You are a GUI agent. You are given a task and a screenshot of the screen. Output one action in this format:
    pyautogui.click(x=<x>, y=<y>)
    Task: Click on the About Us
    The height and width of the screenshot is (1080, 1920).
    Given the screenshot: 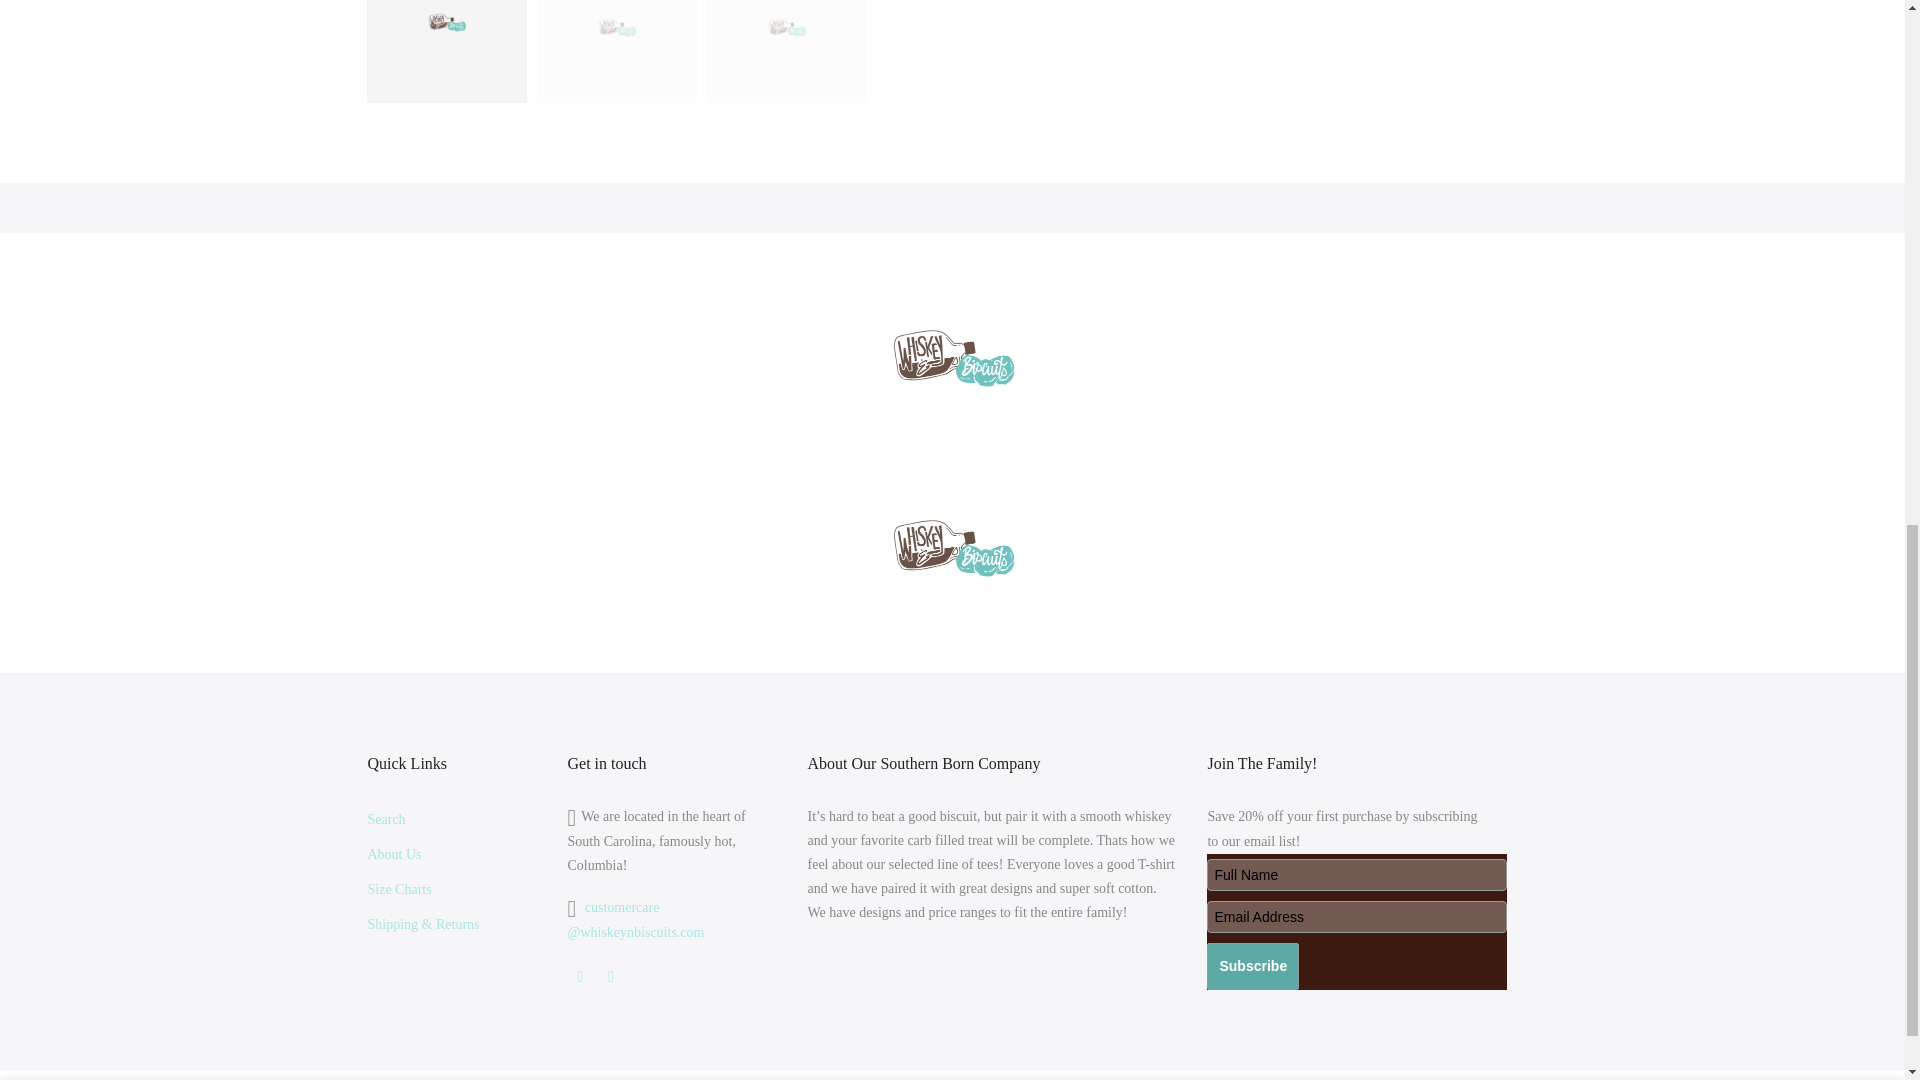 What is the action you would take?
    pyautogui.click(x=395, y=854)
    